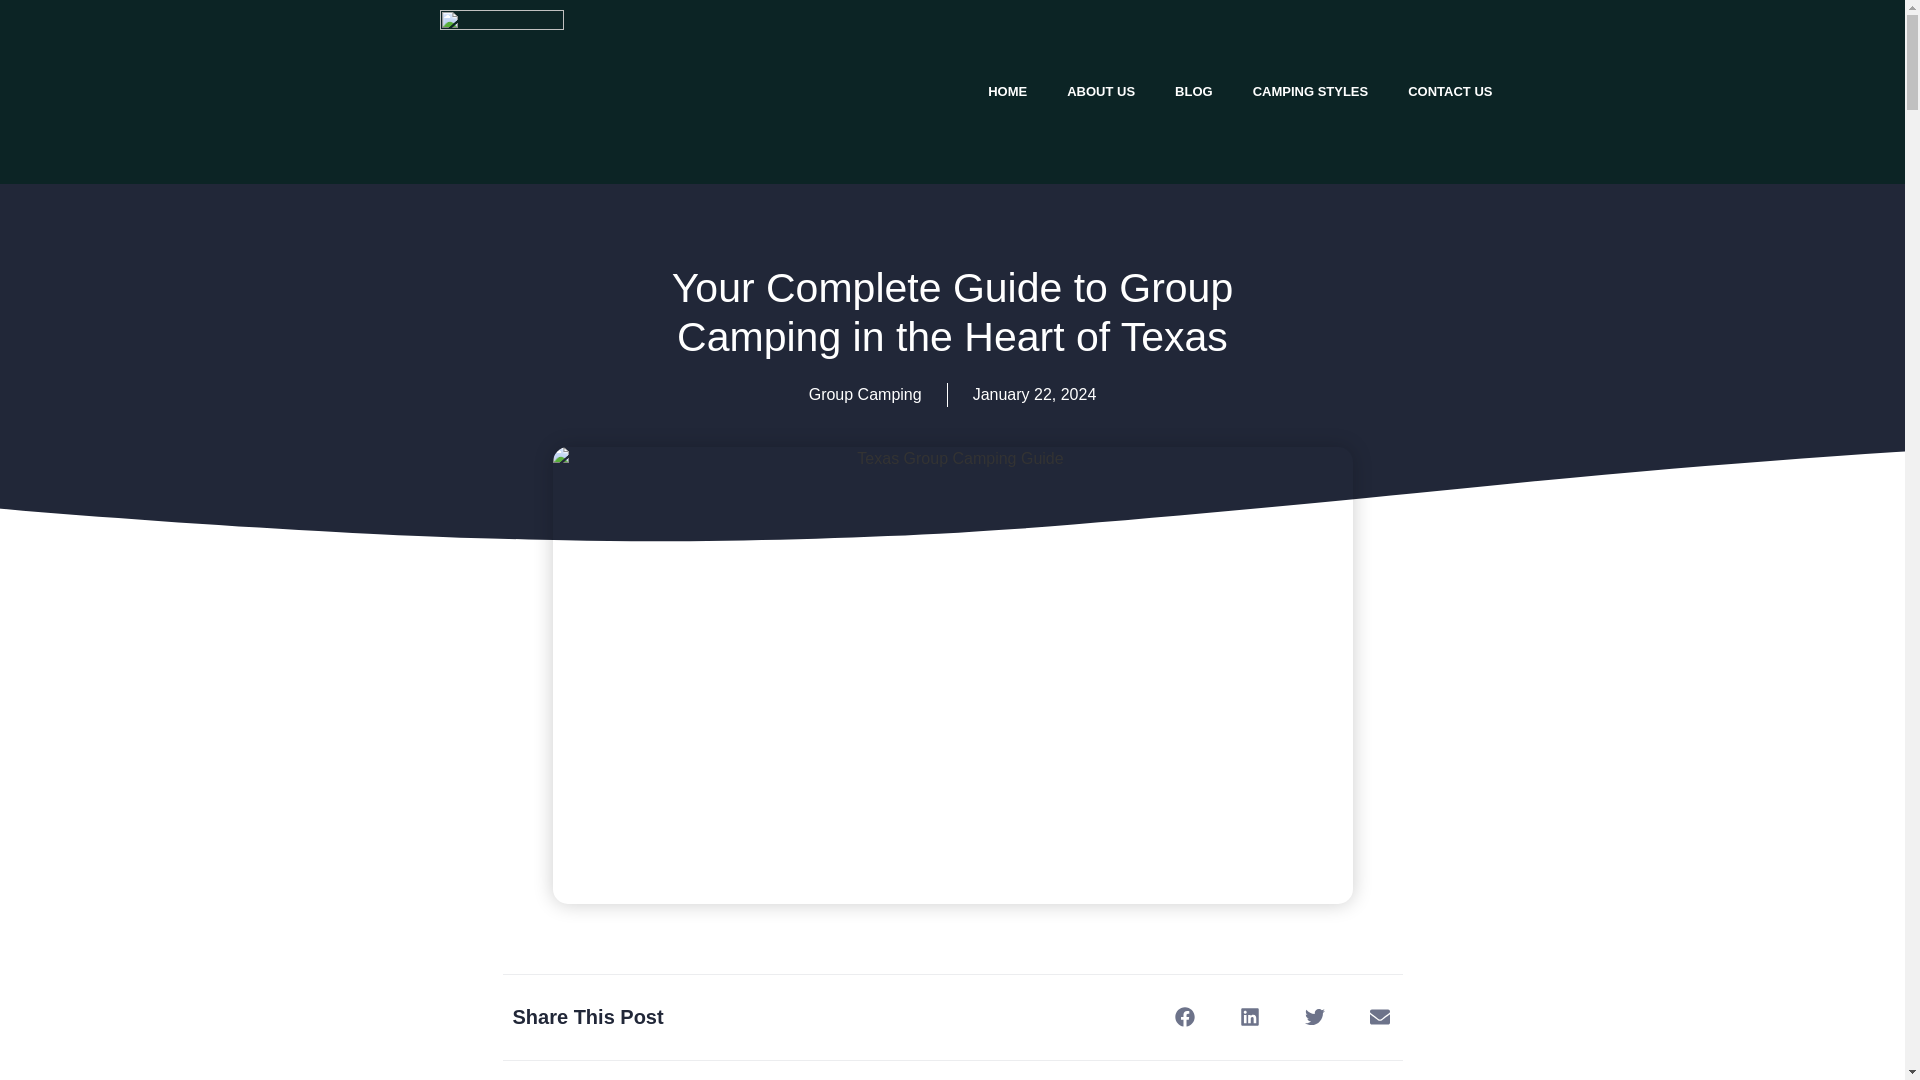 This screenshot has height=1080, width=1920. What do you see at coordinates (864, 394) in the screenshot?
I see `Group Camping` at bounding box center [864, 394].